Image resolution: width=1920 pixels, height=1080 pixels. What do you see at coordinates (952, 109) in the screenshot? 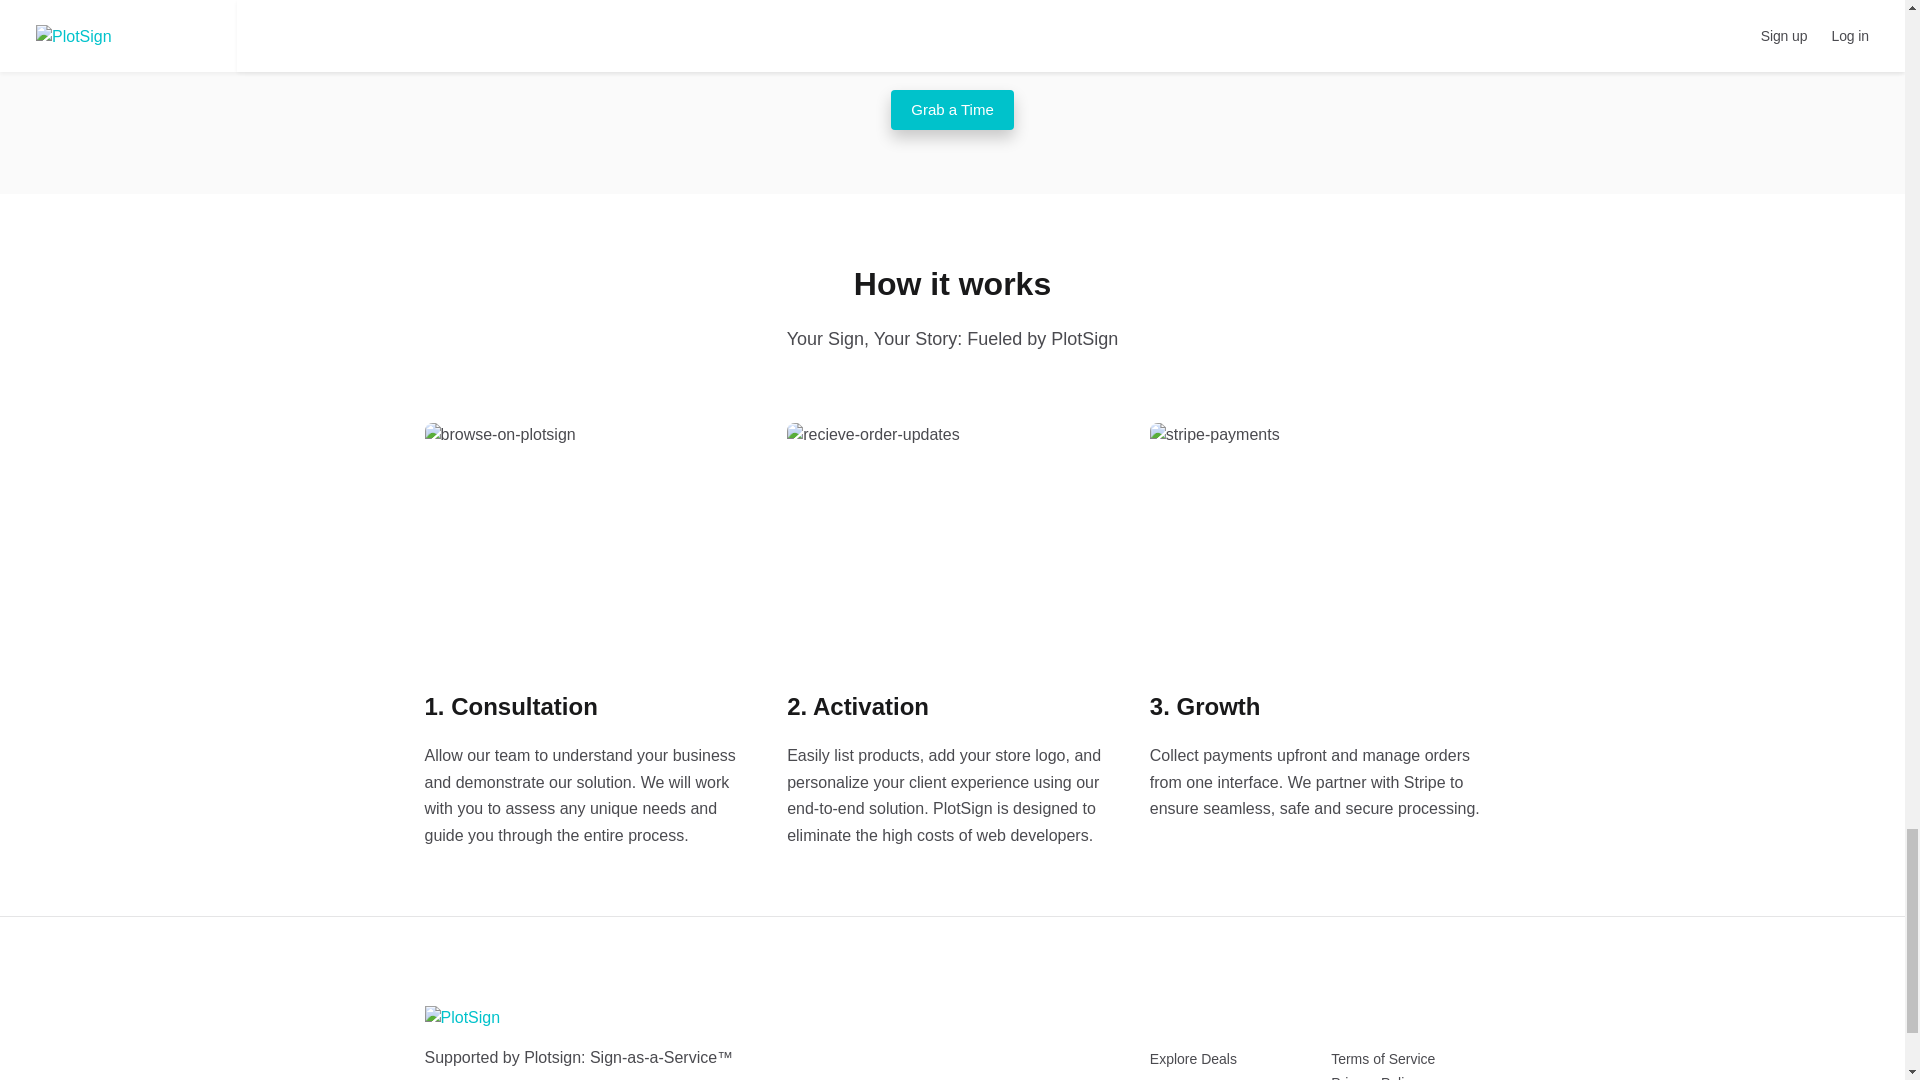
I see `Grab a Time` at bounding box center [952, 109].